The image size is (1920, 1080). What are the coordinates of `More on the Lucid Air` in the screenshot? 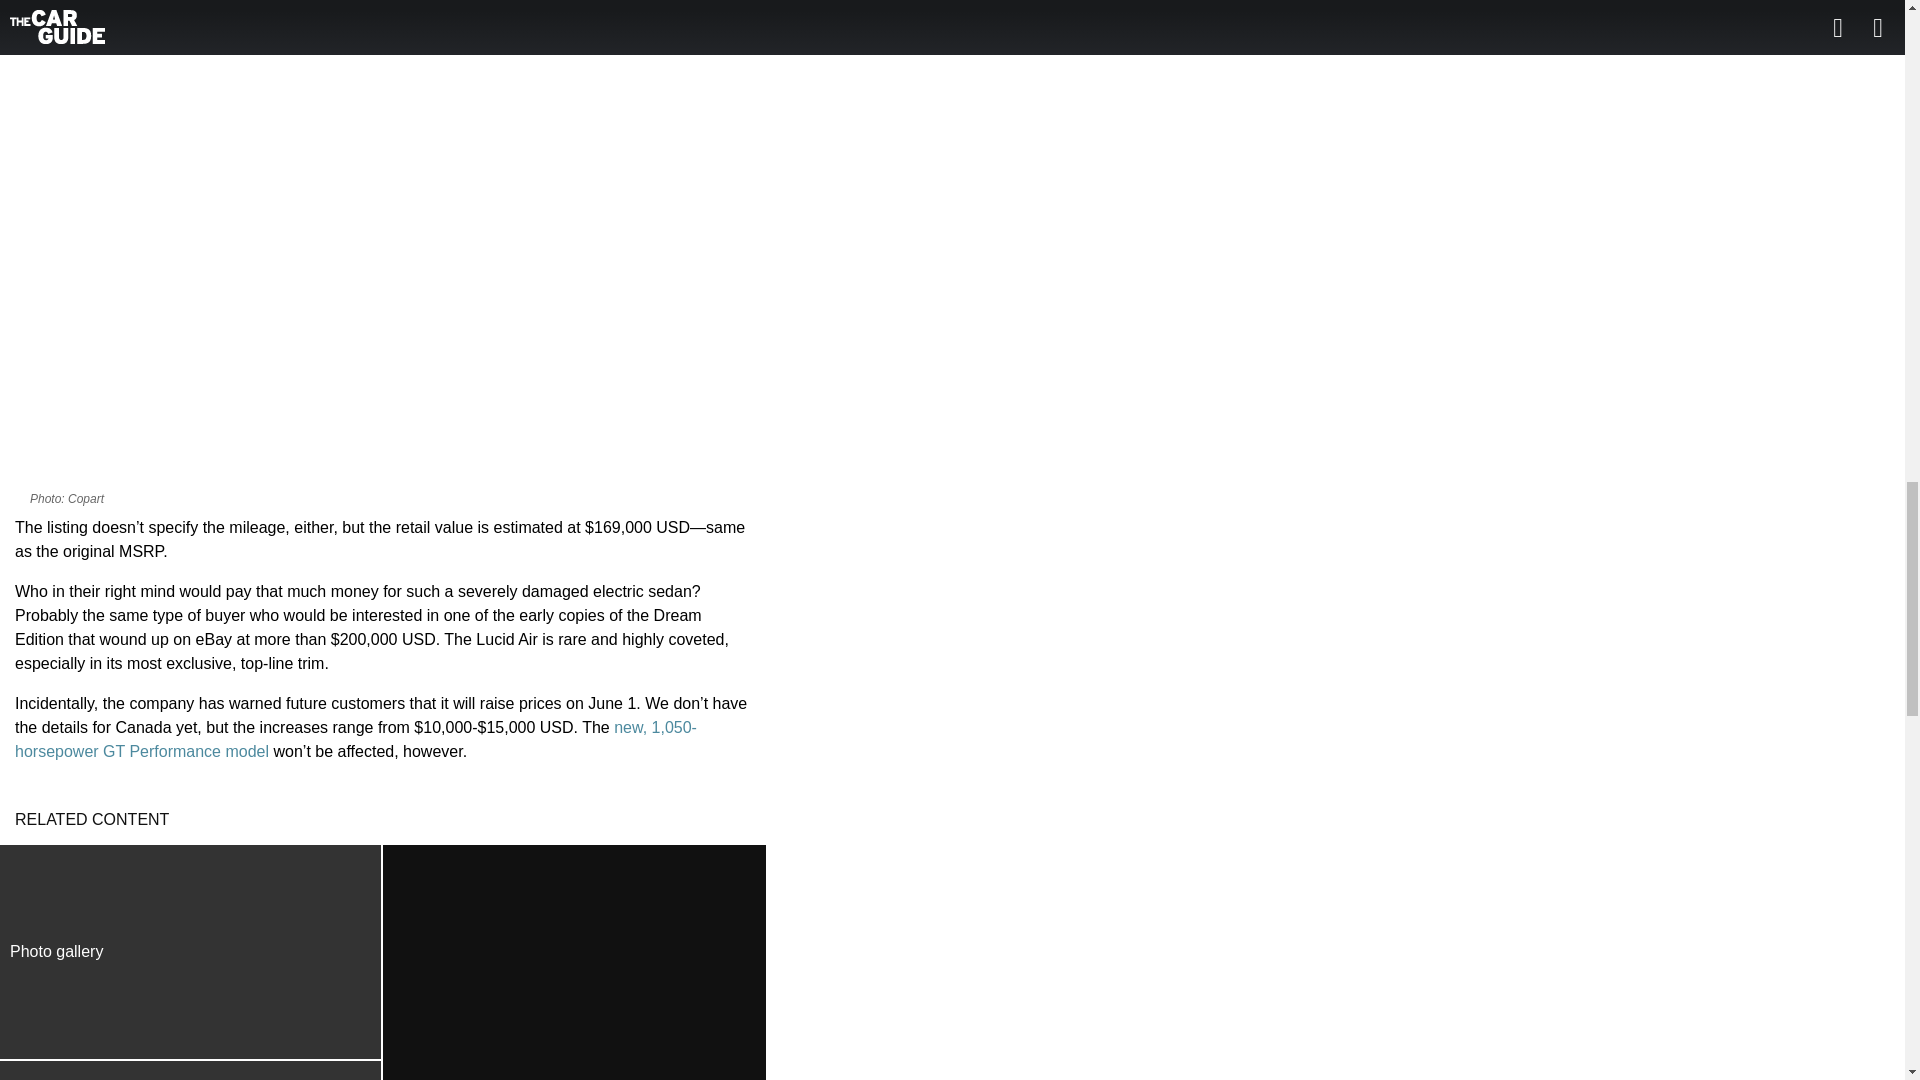 It's located at (191, 1070).